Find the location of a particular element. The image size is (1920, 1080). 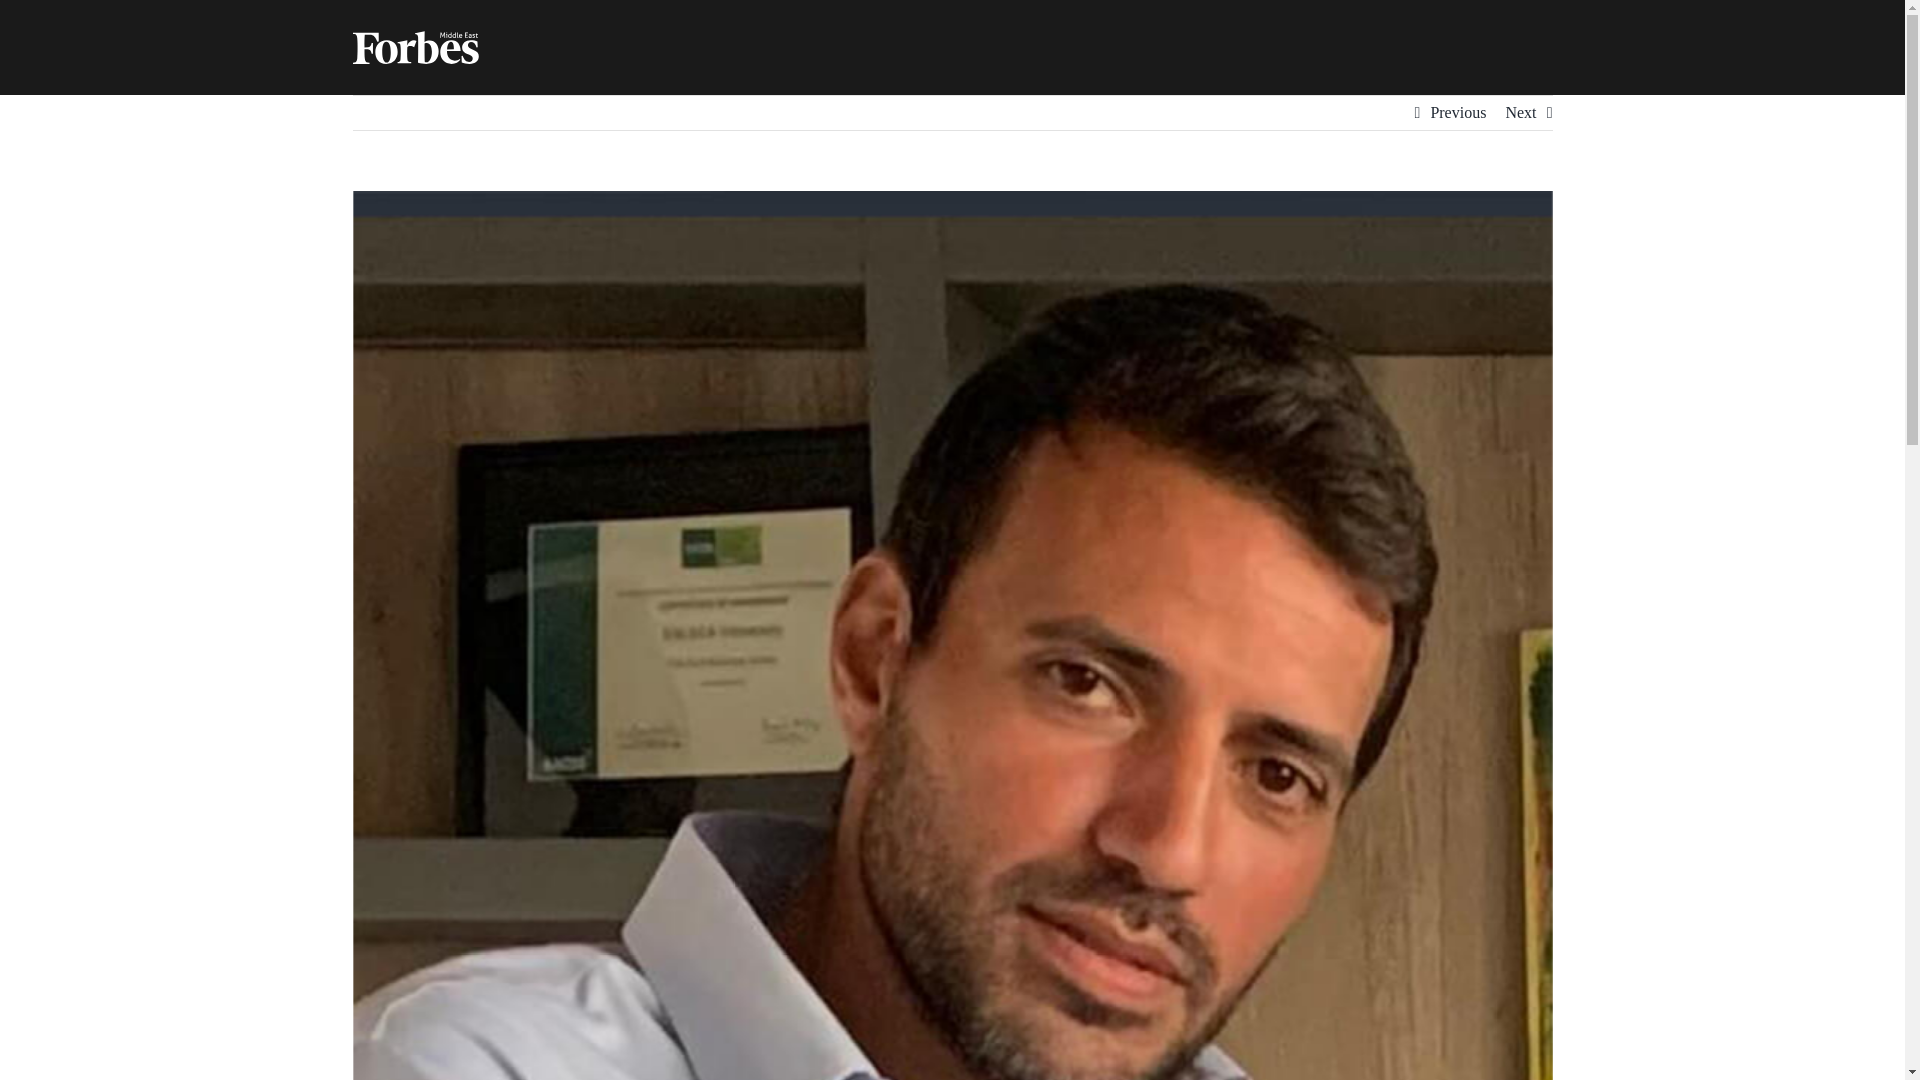

Previous is located at coordinates (1458, 112).